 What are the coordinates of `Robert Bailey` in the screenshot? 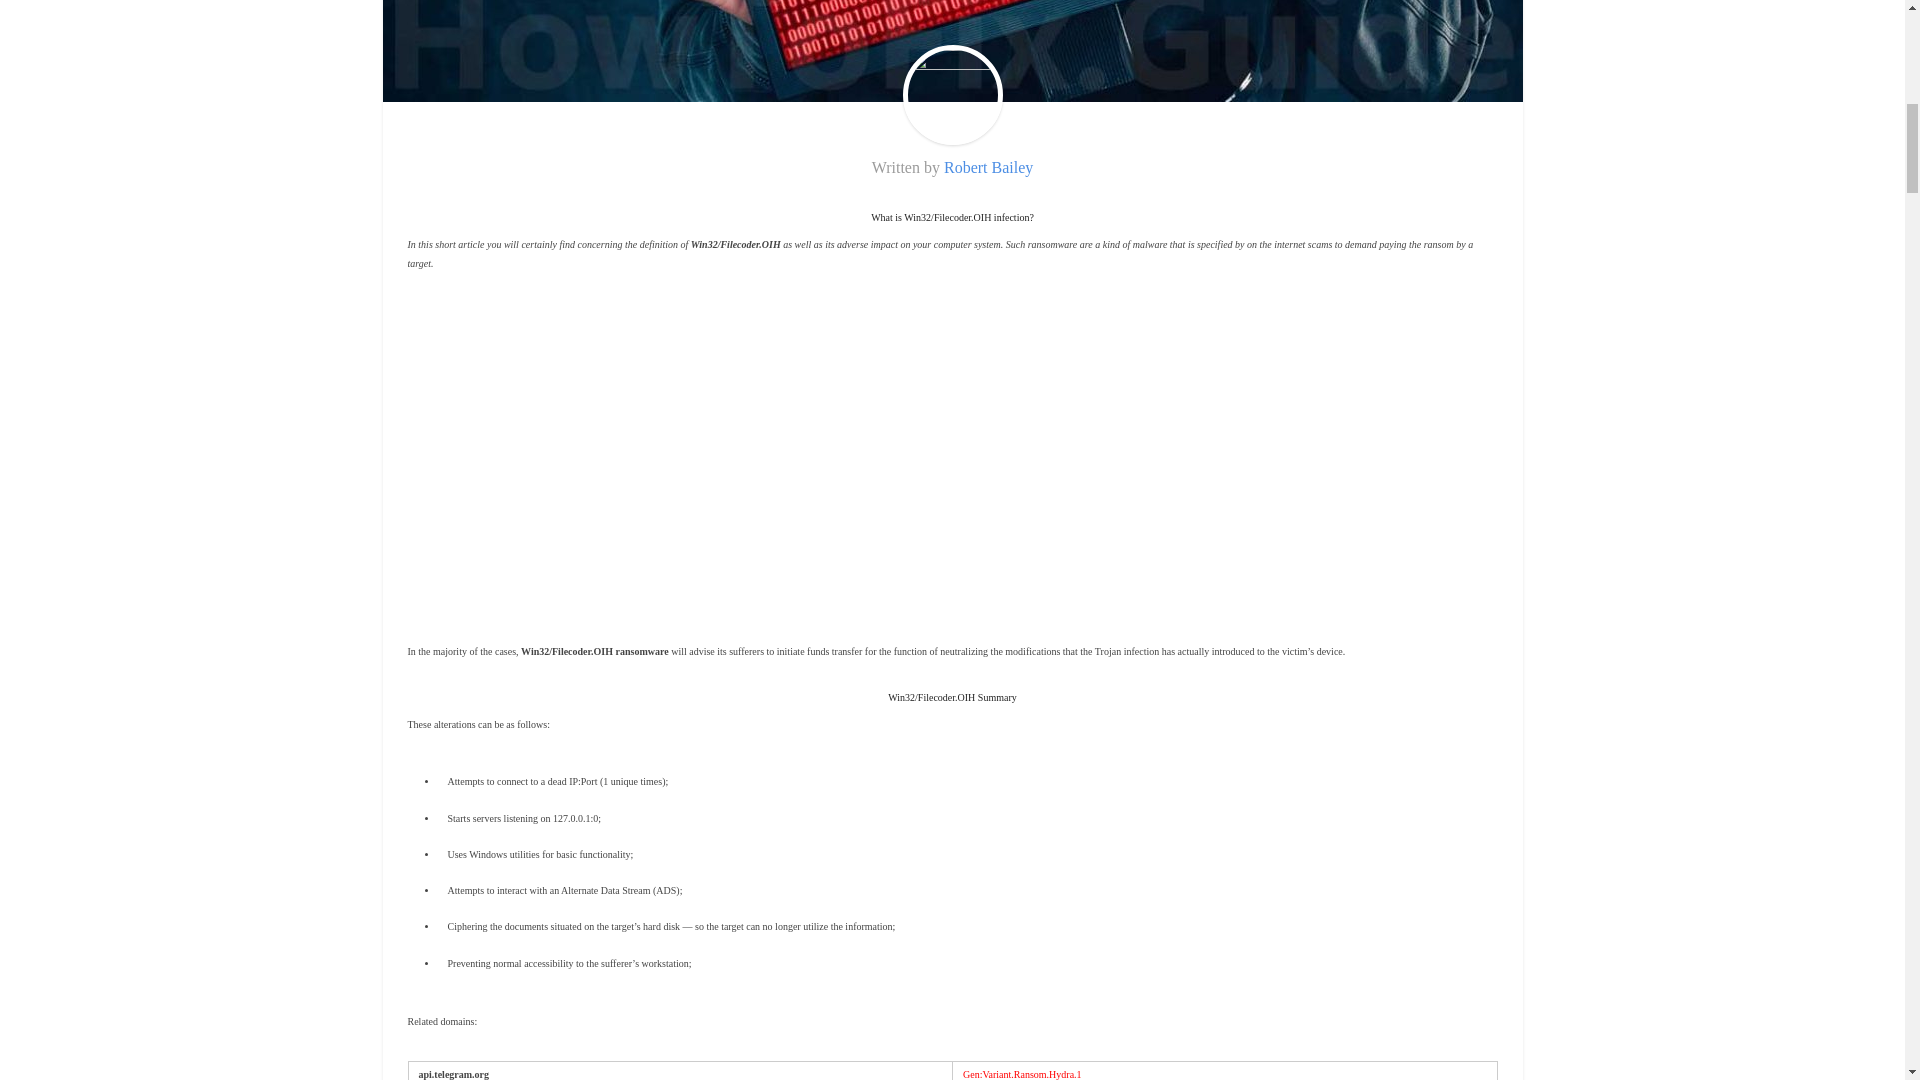 It's located at (988, 167).